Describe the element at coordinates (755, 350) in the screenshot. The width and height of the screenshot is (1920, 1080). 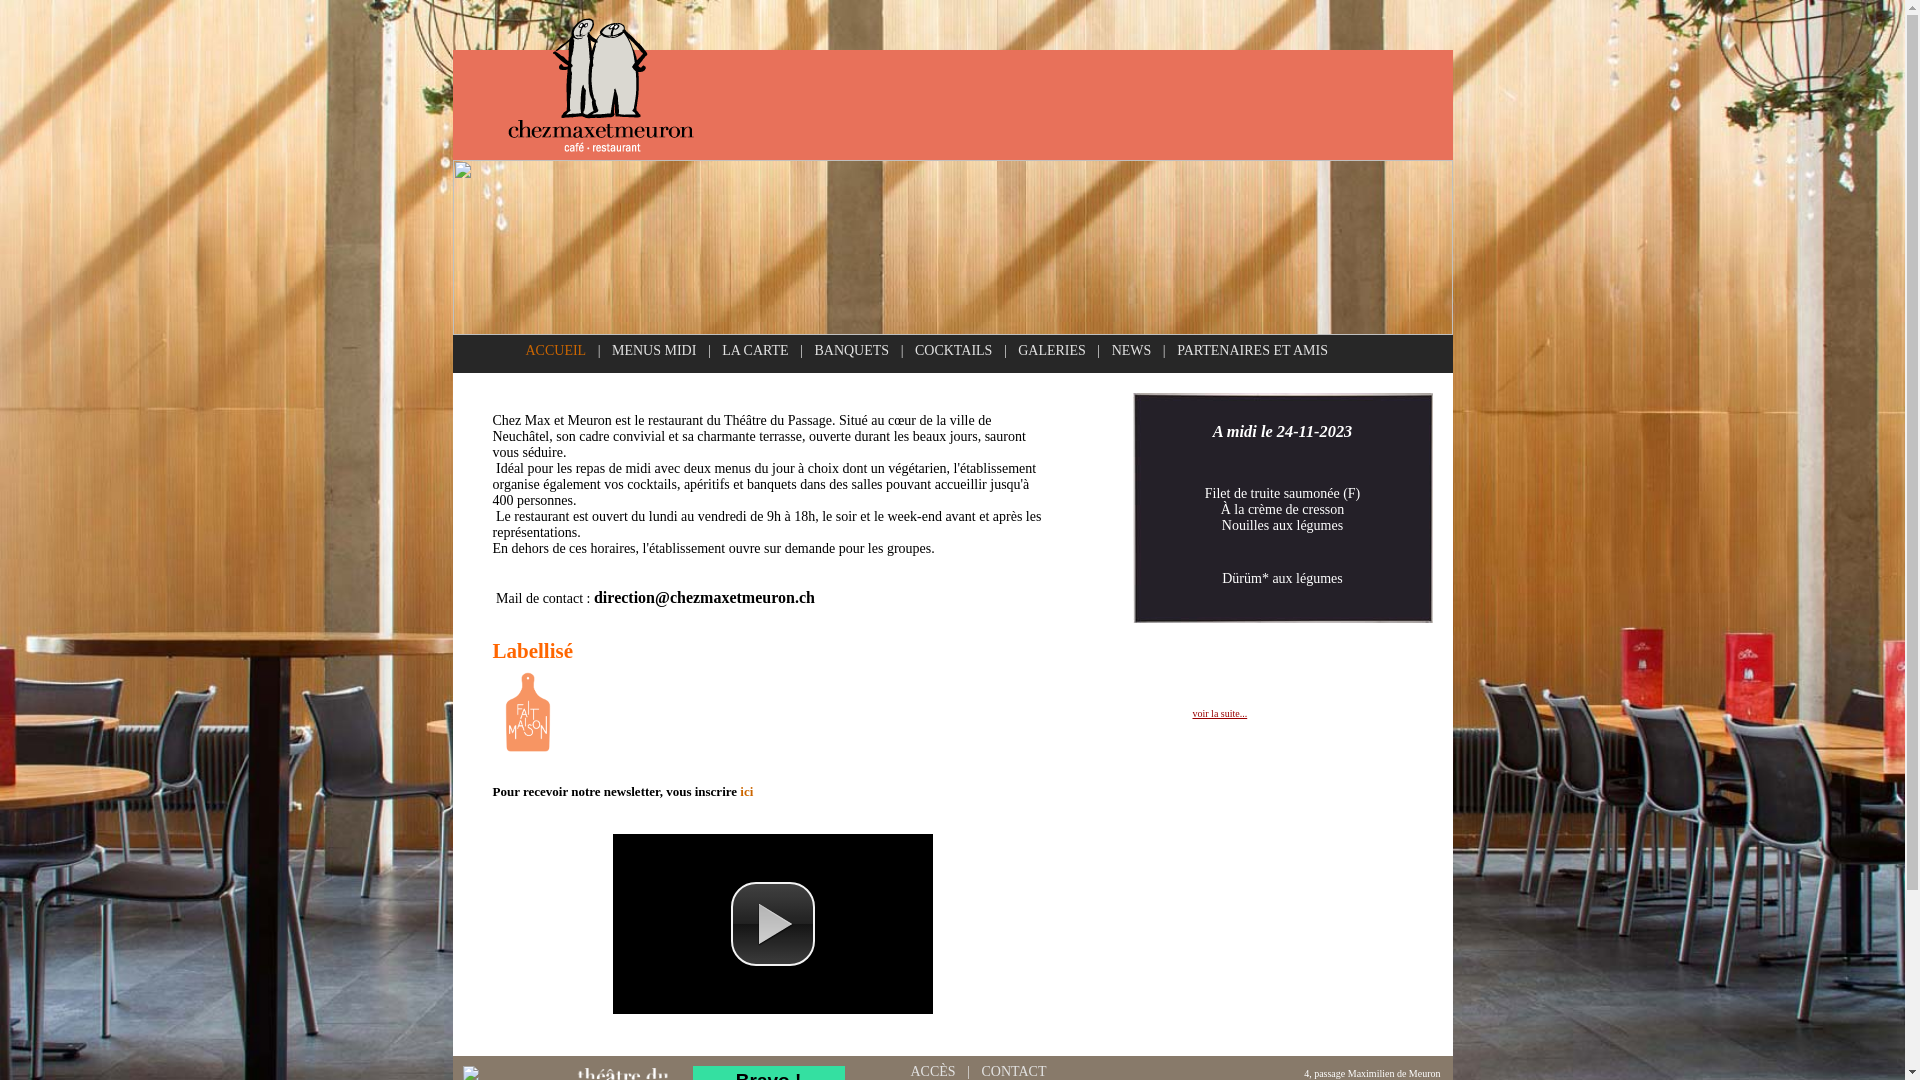
I see `LA CARTE` at that location.